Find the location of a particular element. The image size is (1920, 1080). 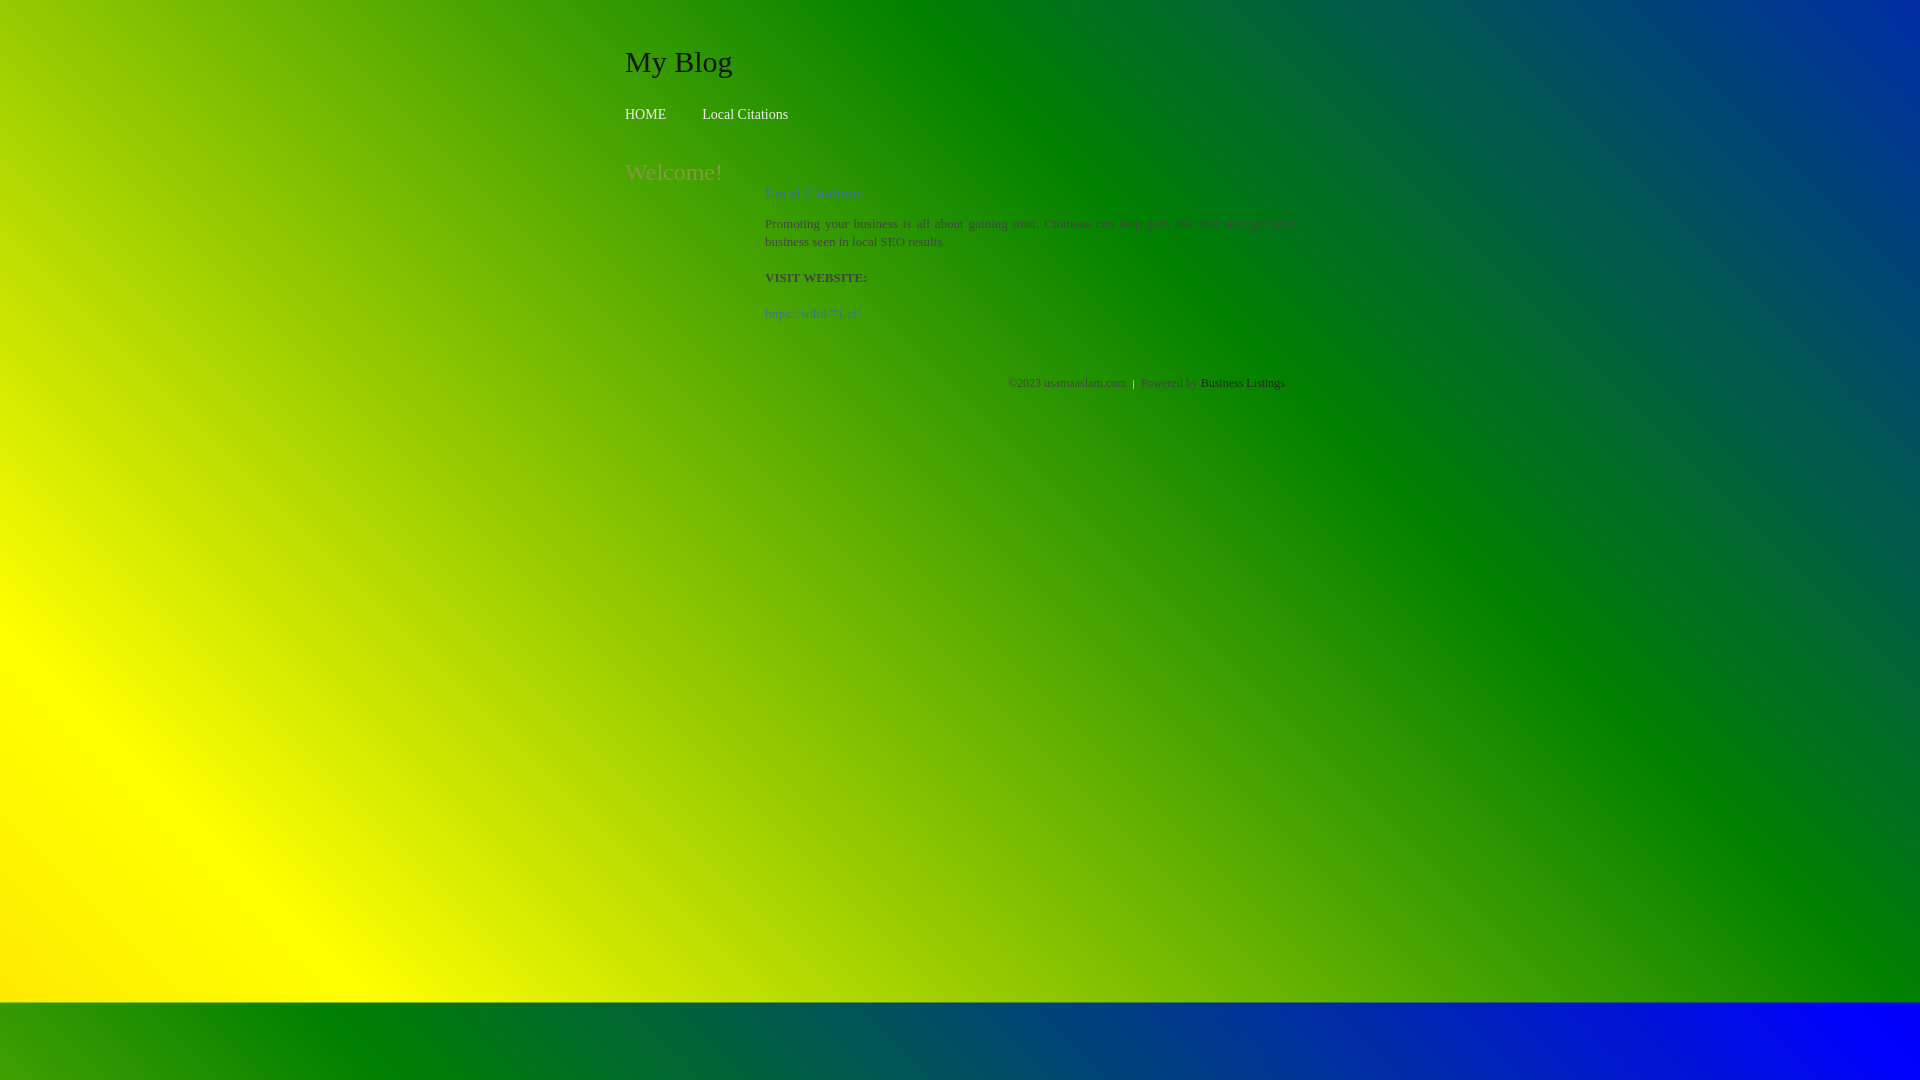

HOME is located at coordinates (646, 114).